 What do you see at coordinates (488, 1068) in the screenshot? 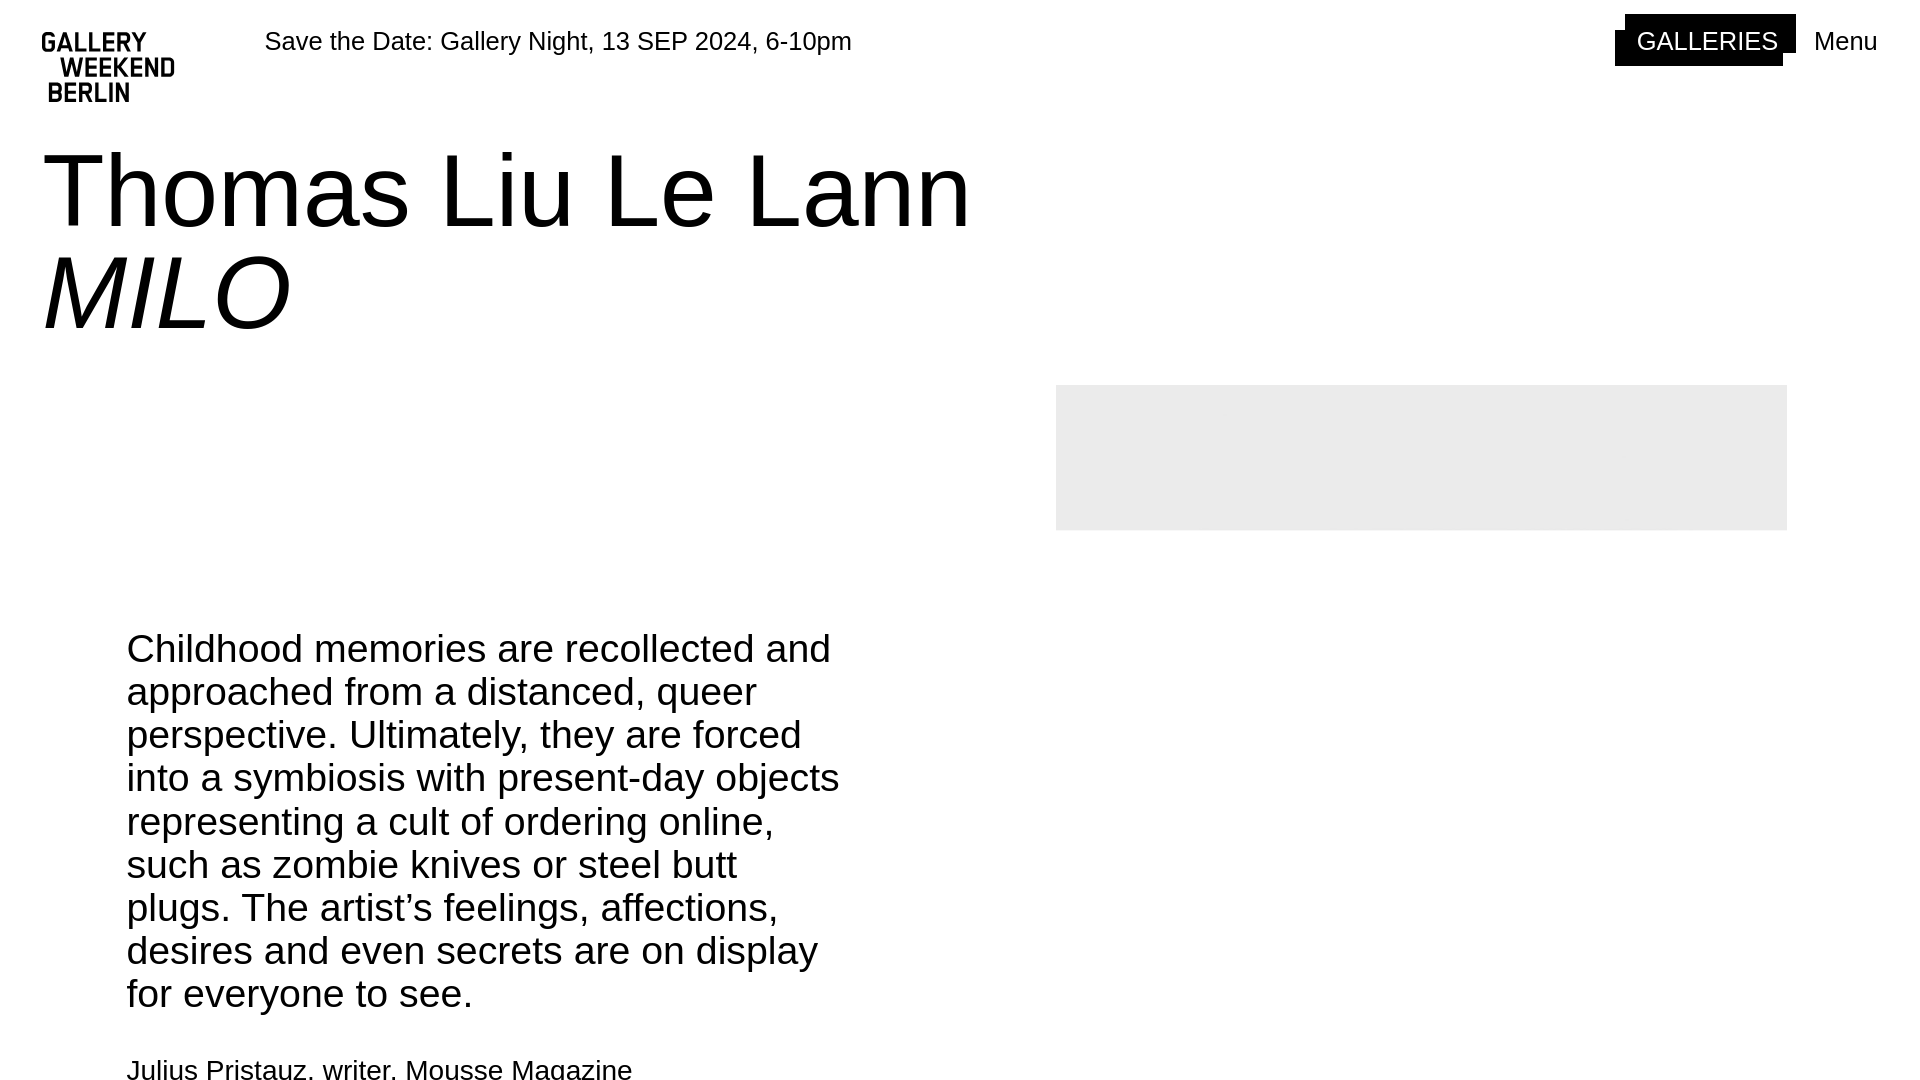
I see `Page 1` at bounding box center [488, 1068].